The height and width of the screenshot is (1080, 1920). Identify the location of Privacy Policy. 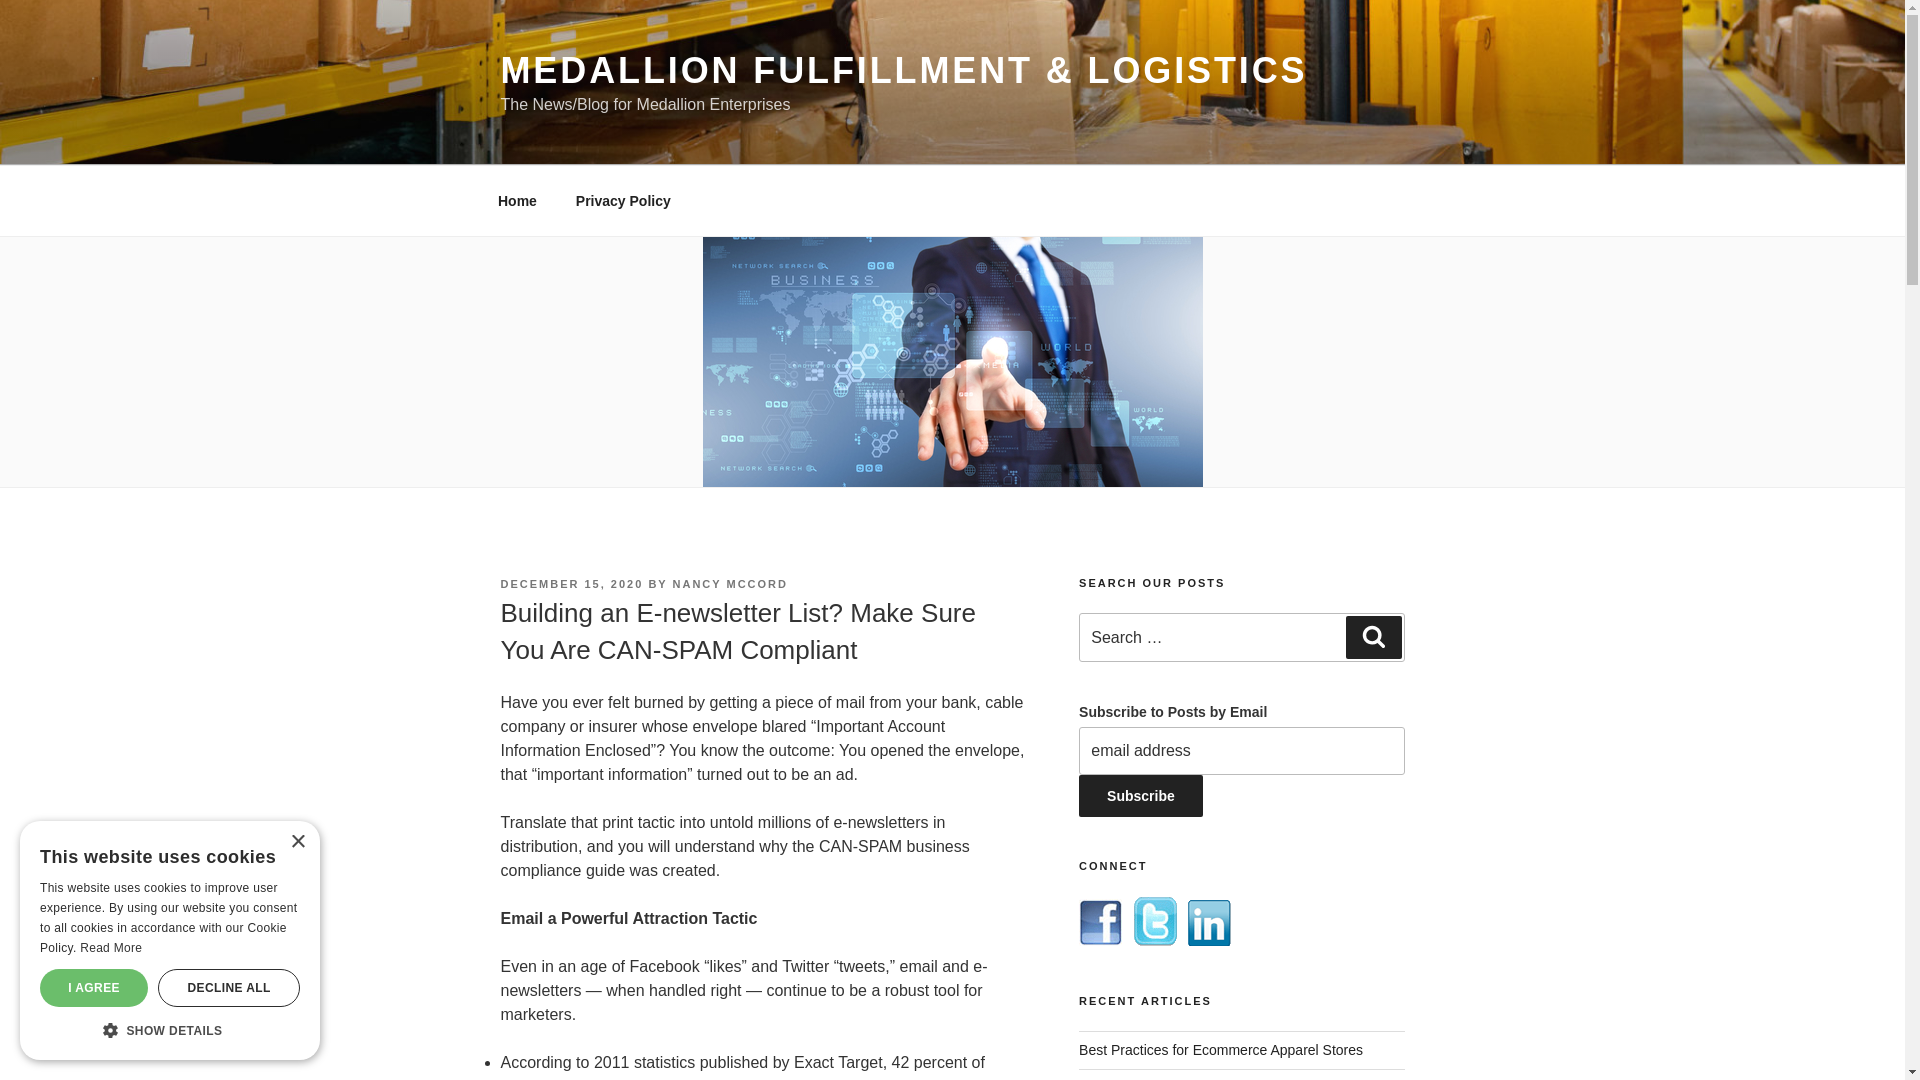
(622, 200).